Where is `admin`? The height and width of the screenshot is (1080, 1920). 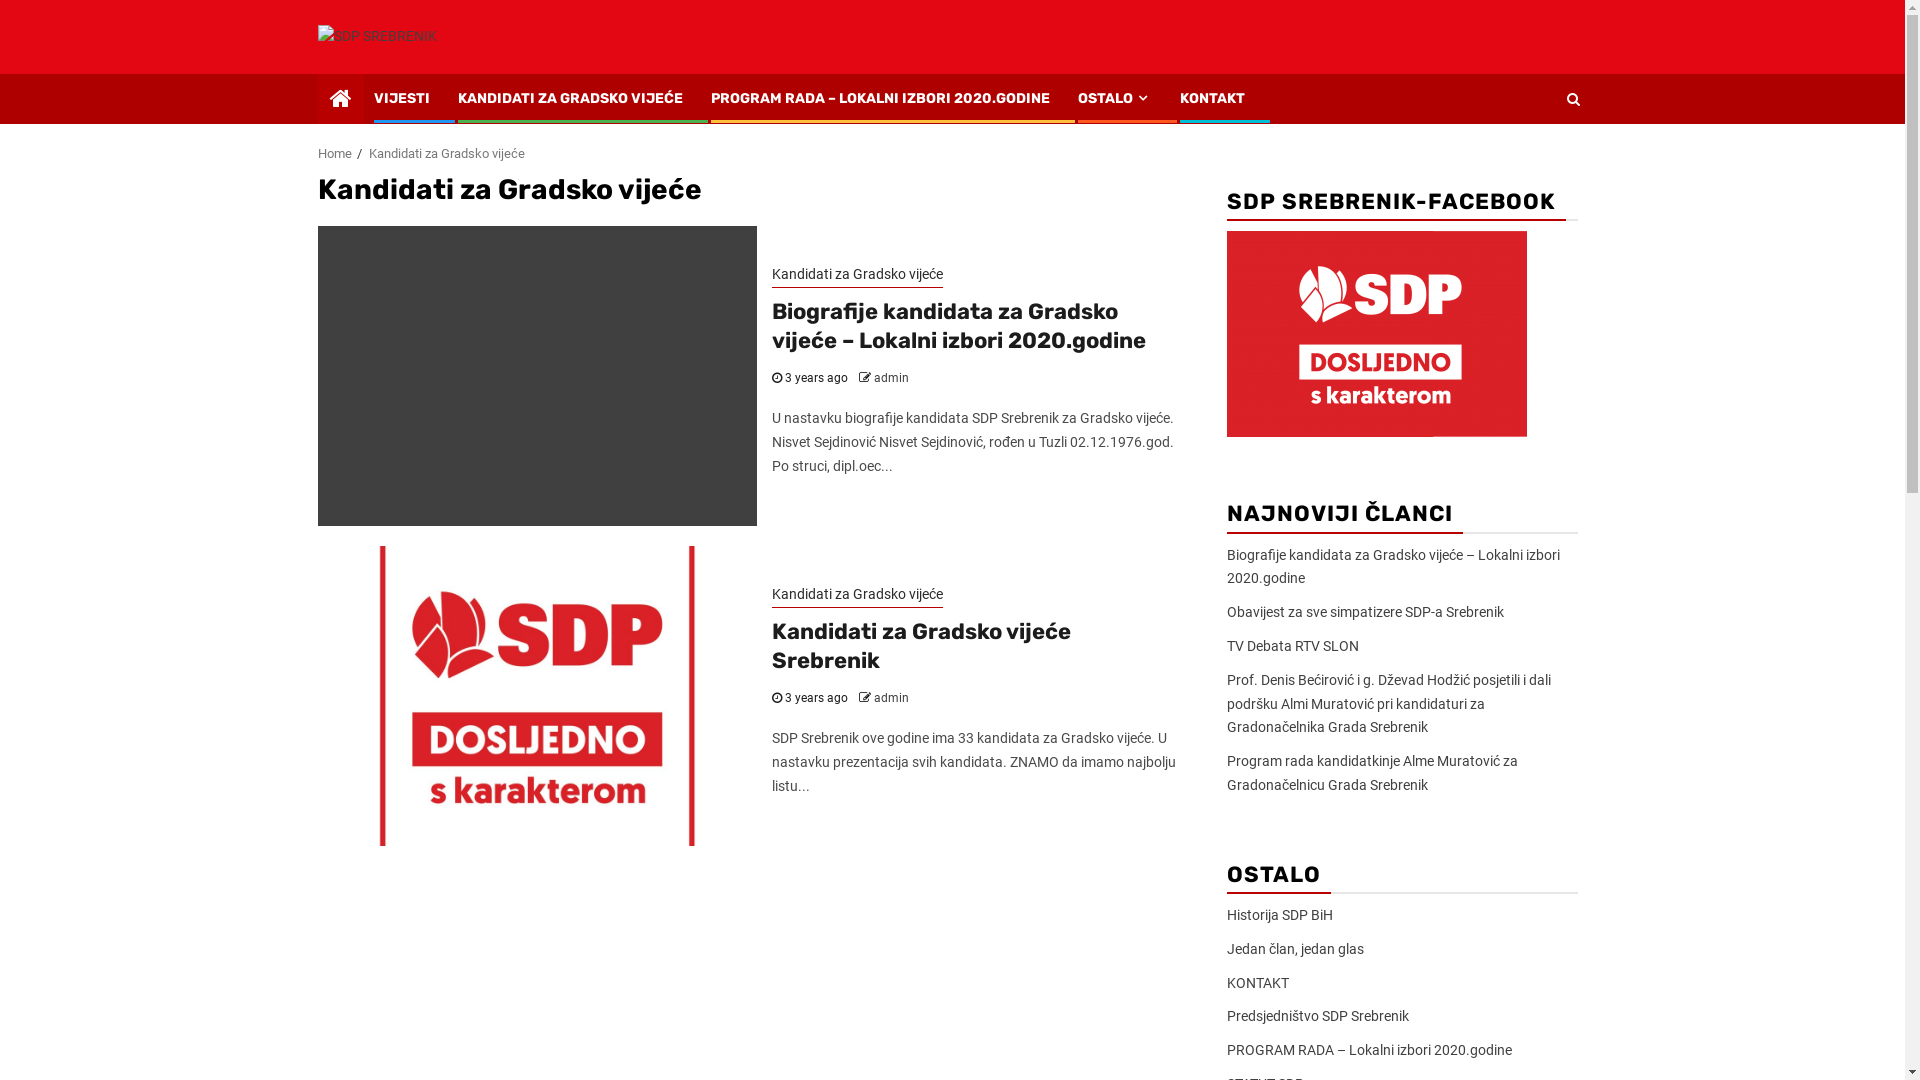 admin is located at coordinates (892, 378).